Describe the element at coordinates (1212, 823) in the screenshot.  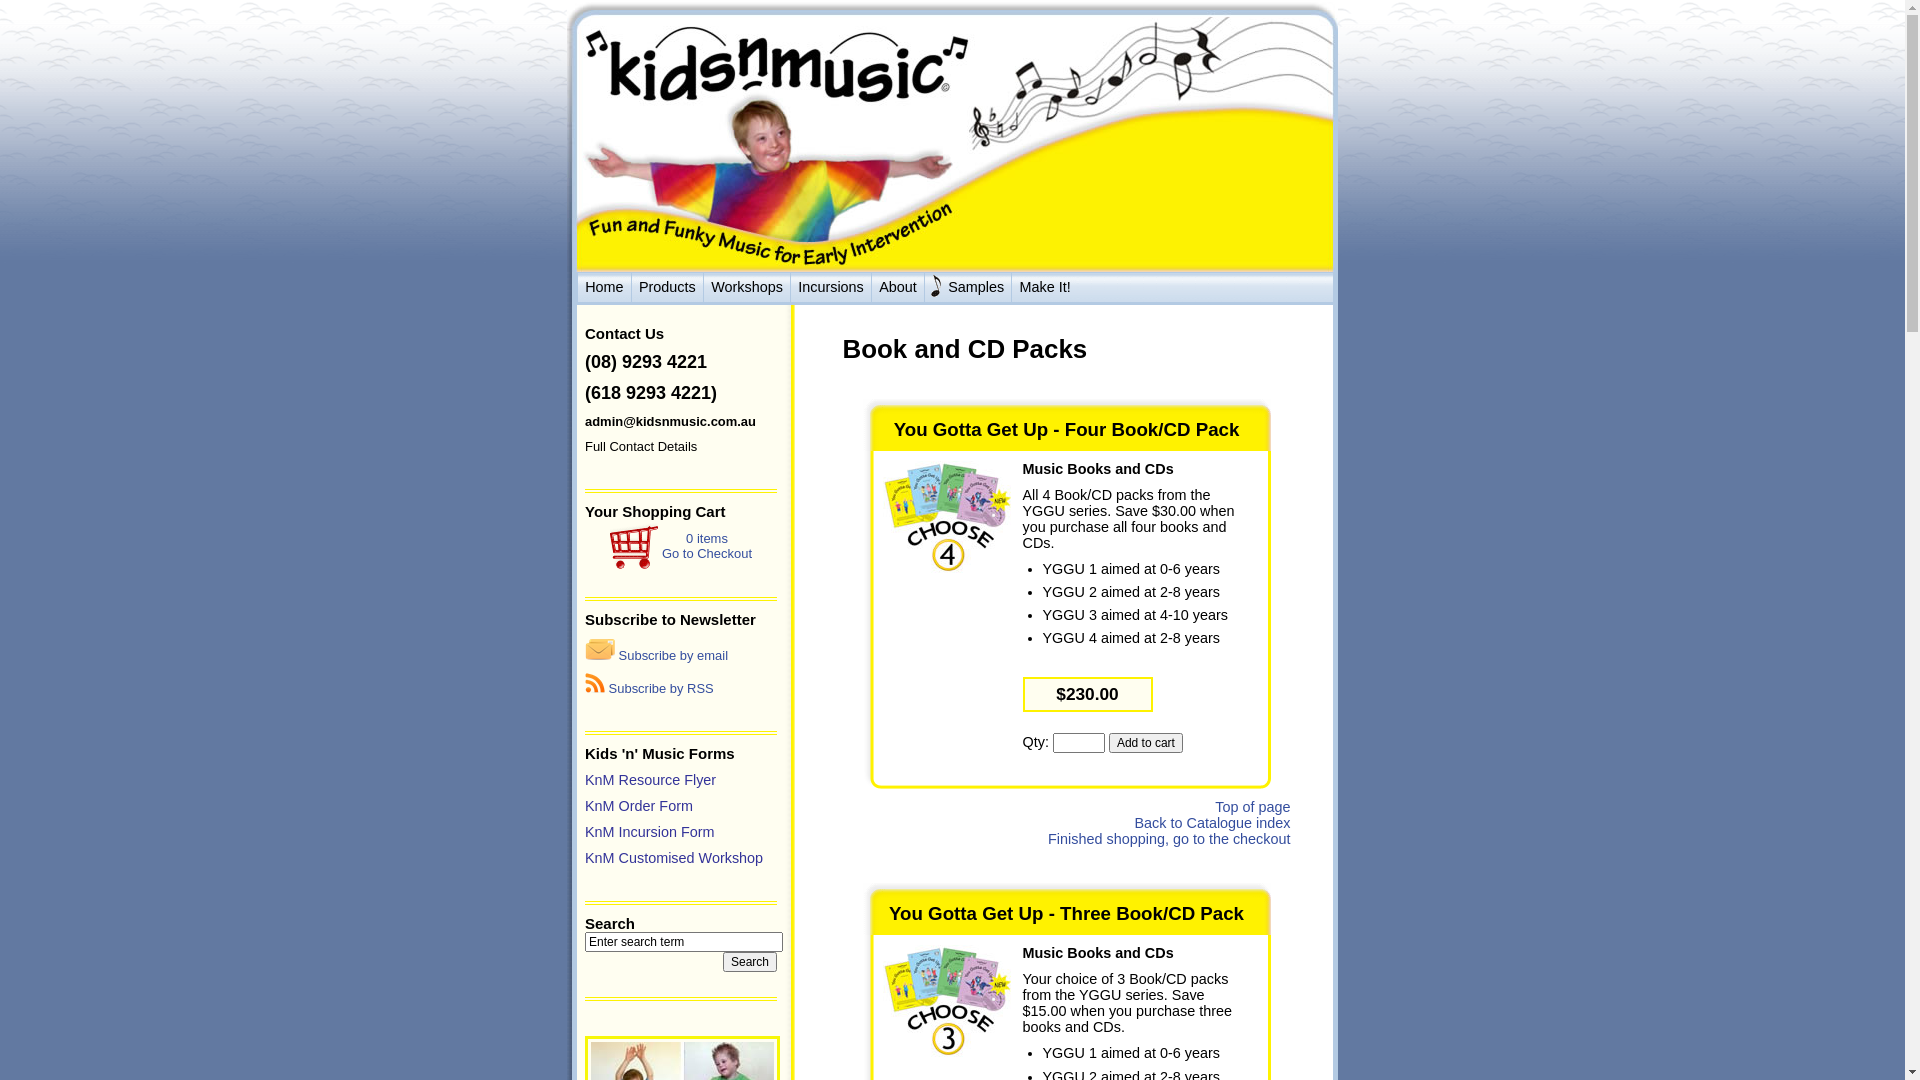
I see `Back to Catalogue index` at that location.